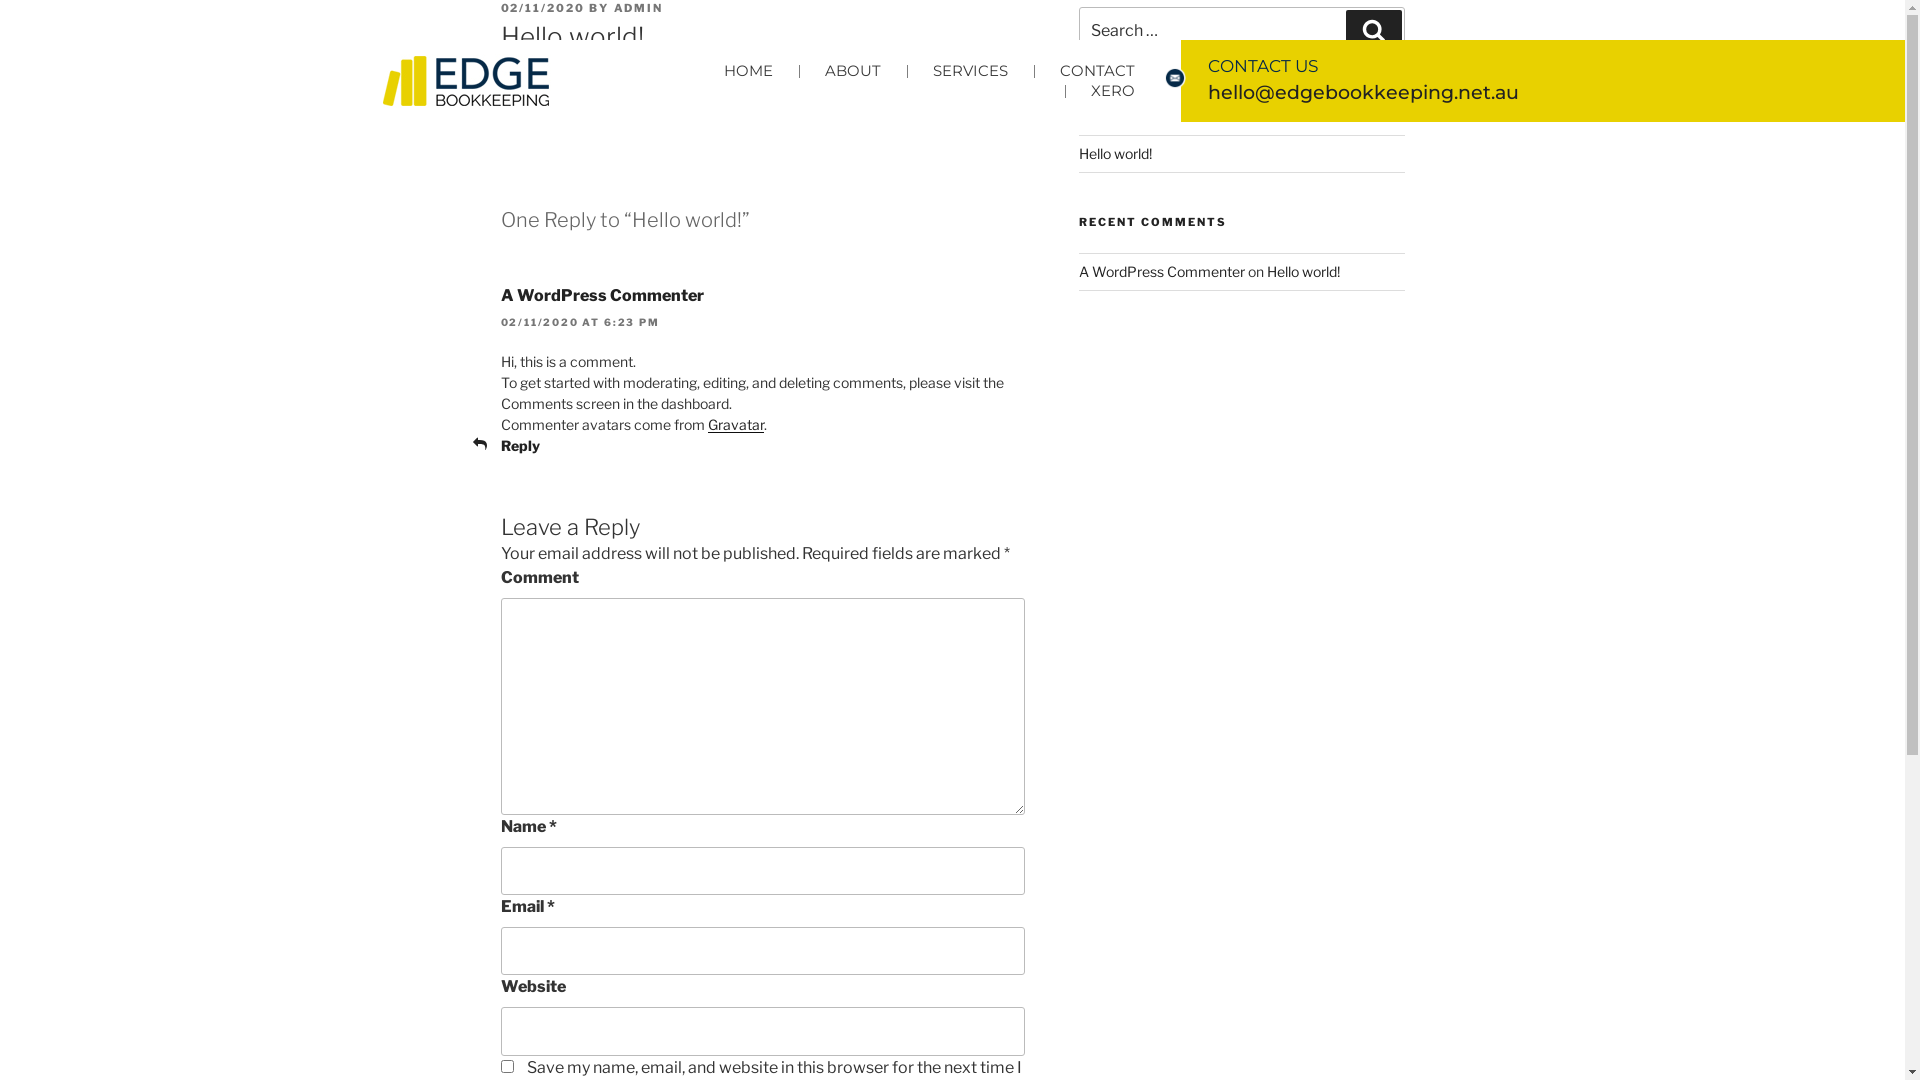 Image resolution: width=1920 pixels, height=1080 pixels. What do you see at coordinates (1098, 71) in the screenshot?
I see `CONTACT` at bounding box center [1098, 71].